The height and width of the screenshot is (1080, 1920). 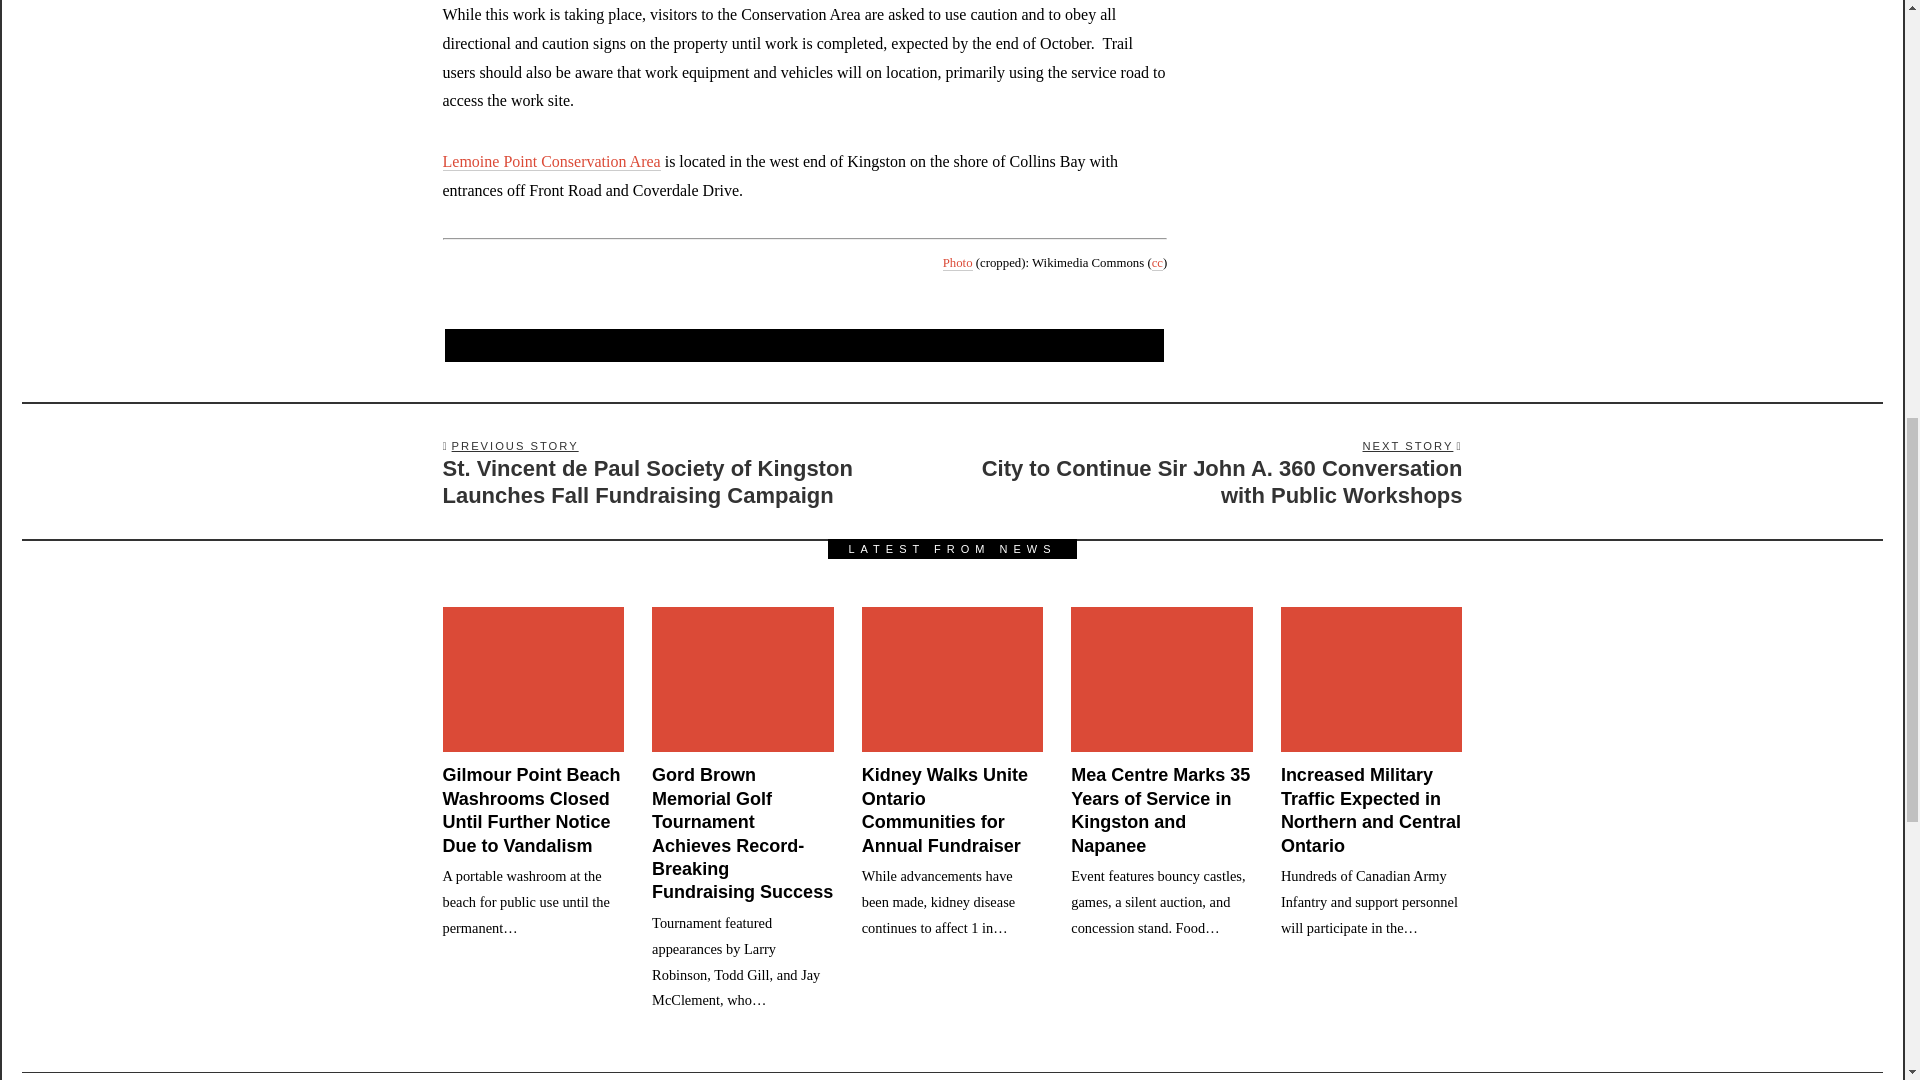 I want to click on Mea Centre Marks 35 Years of Service in Kingston and Napanee, so click(x=1160, y=810).